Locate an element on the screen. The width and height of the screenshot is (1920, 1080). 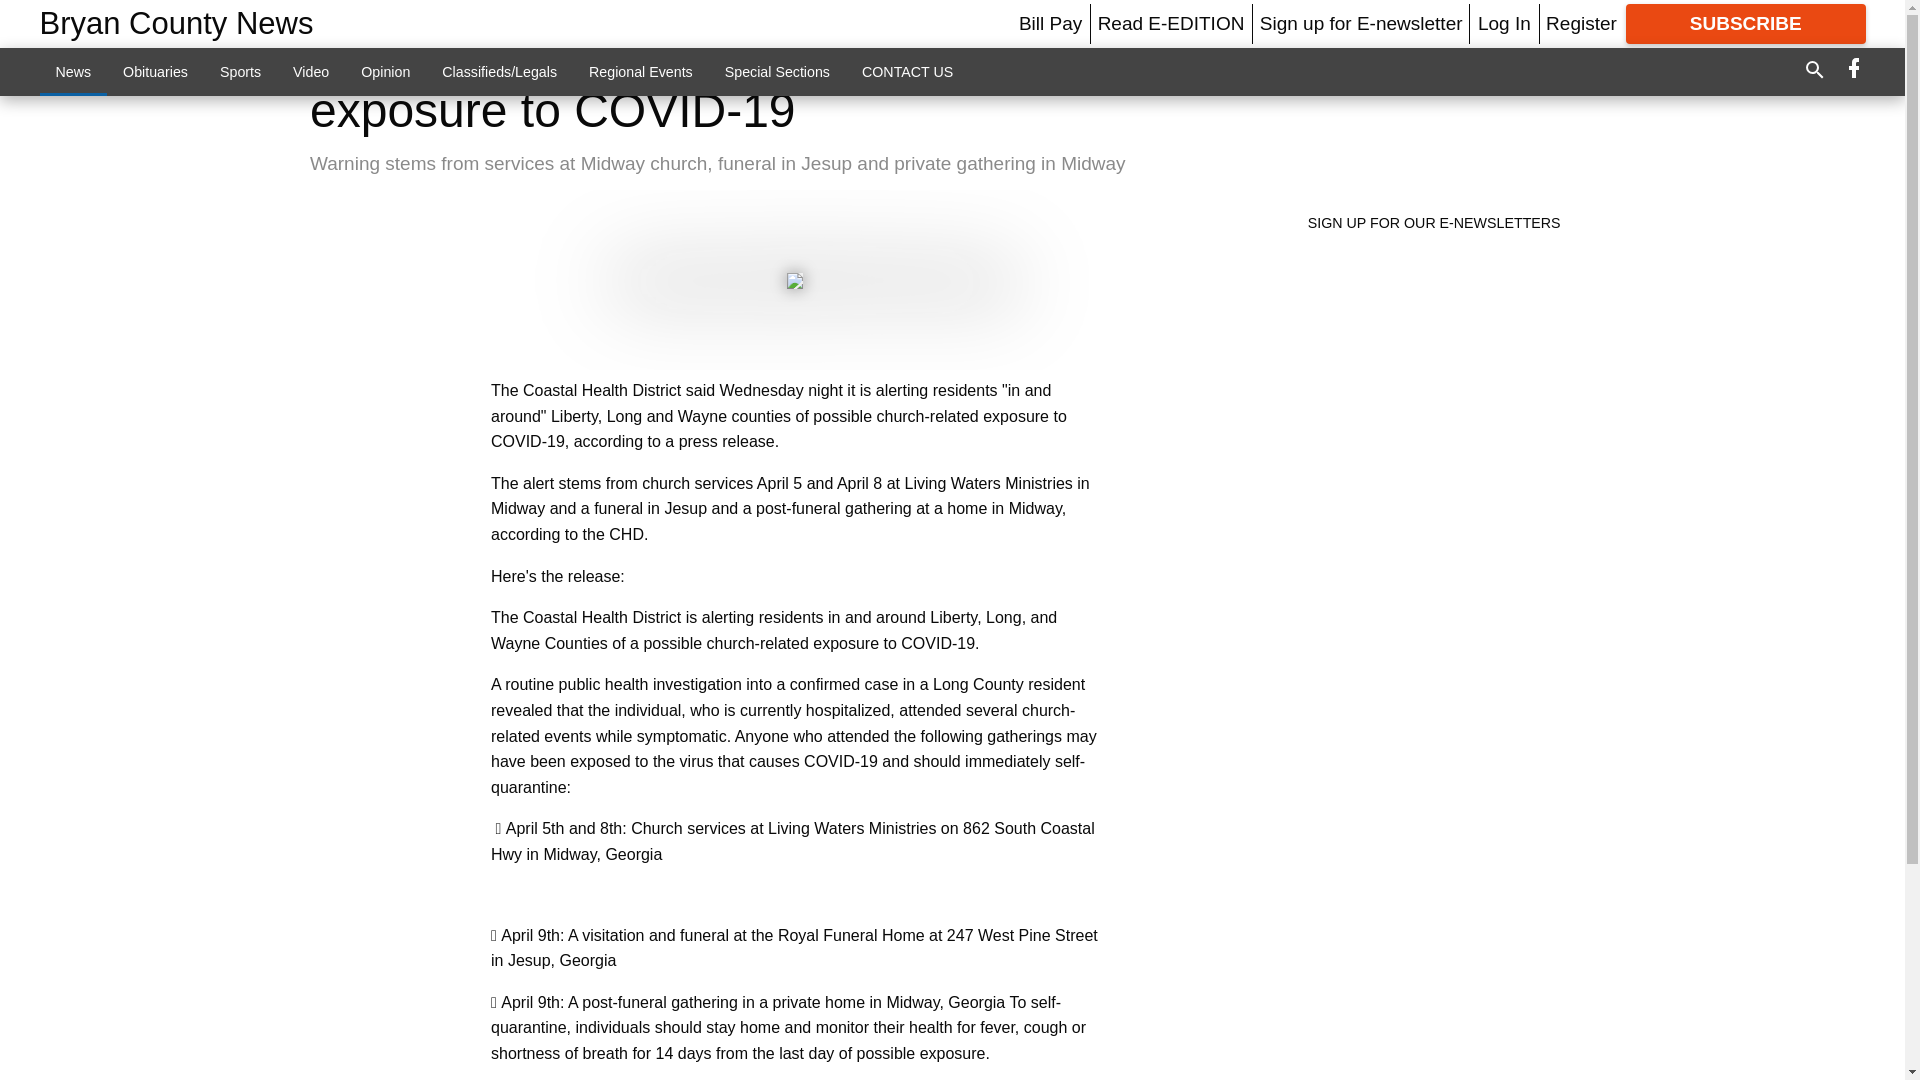
News is located at coordinates (74, 71).